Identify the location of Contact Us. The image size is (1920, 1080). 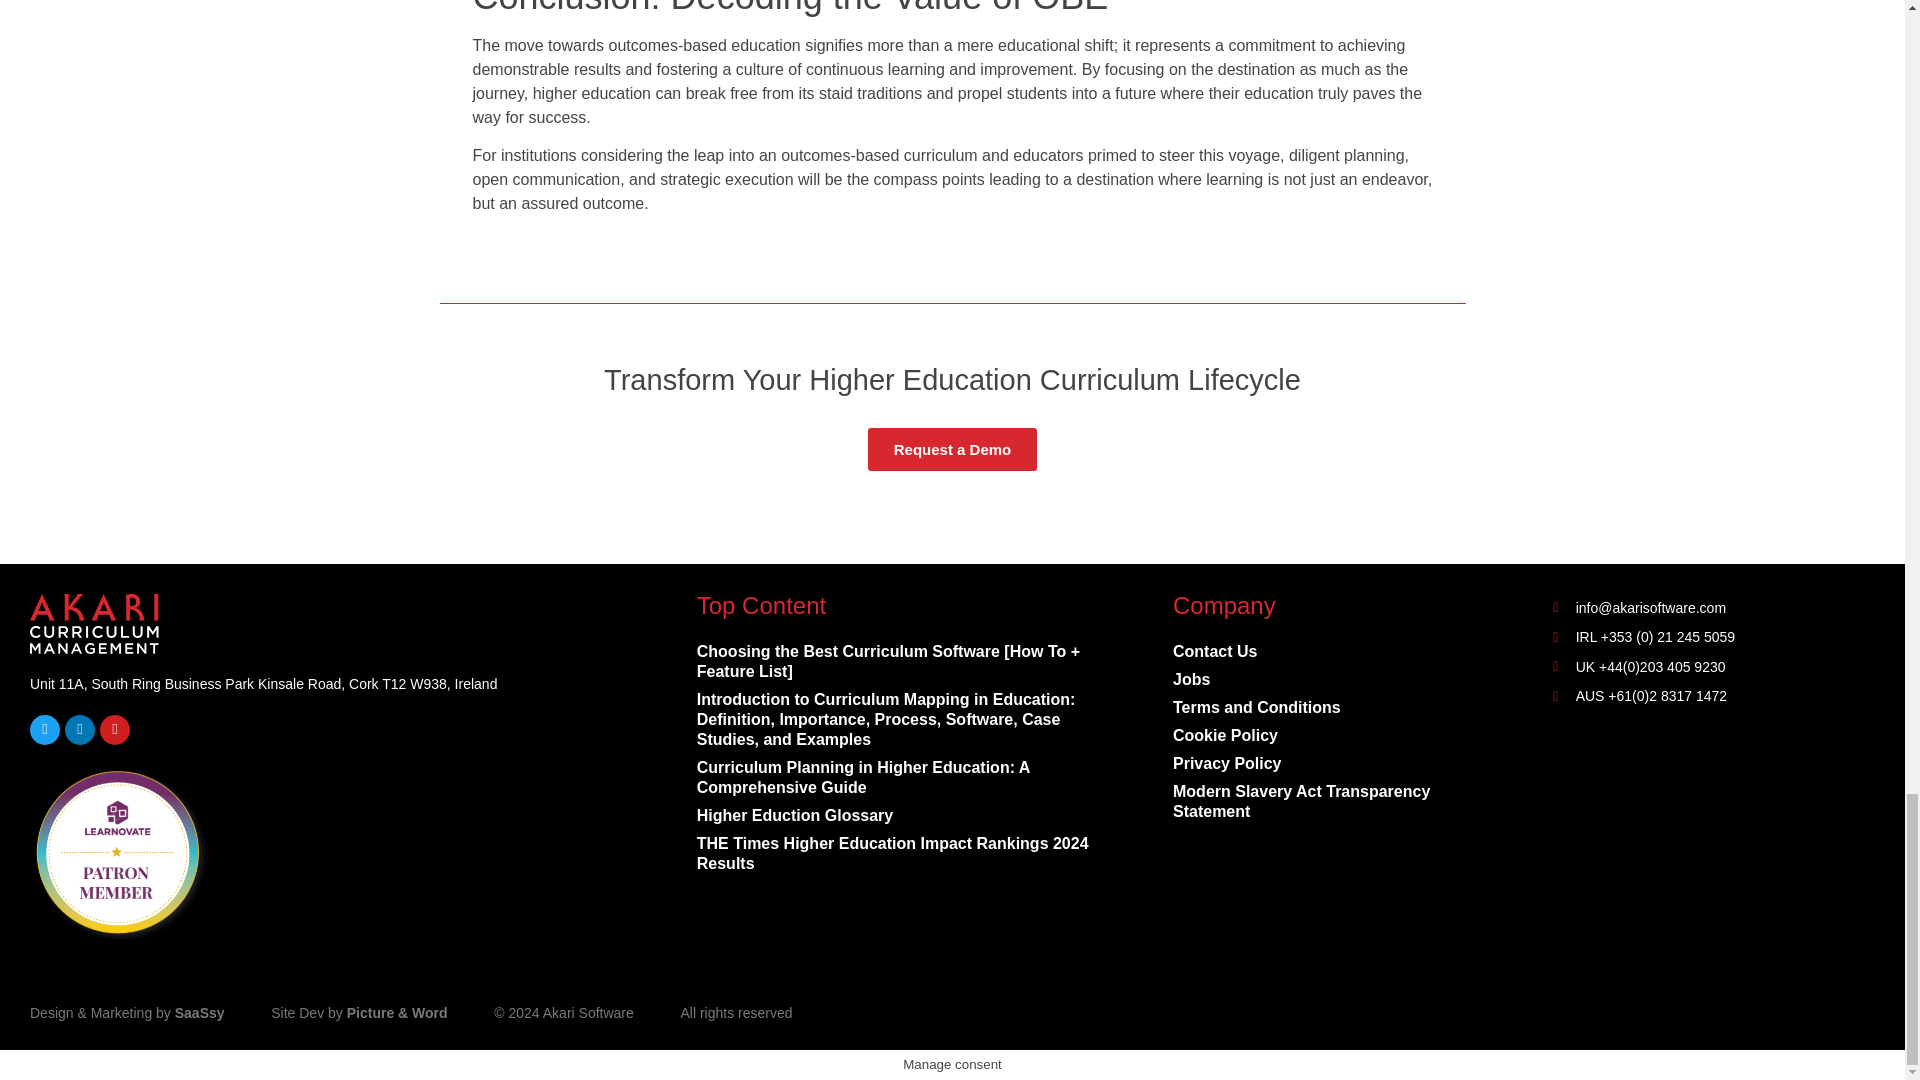
(1323, 652).